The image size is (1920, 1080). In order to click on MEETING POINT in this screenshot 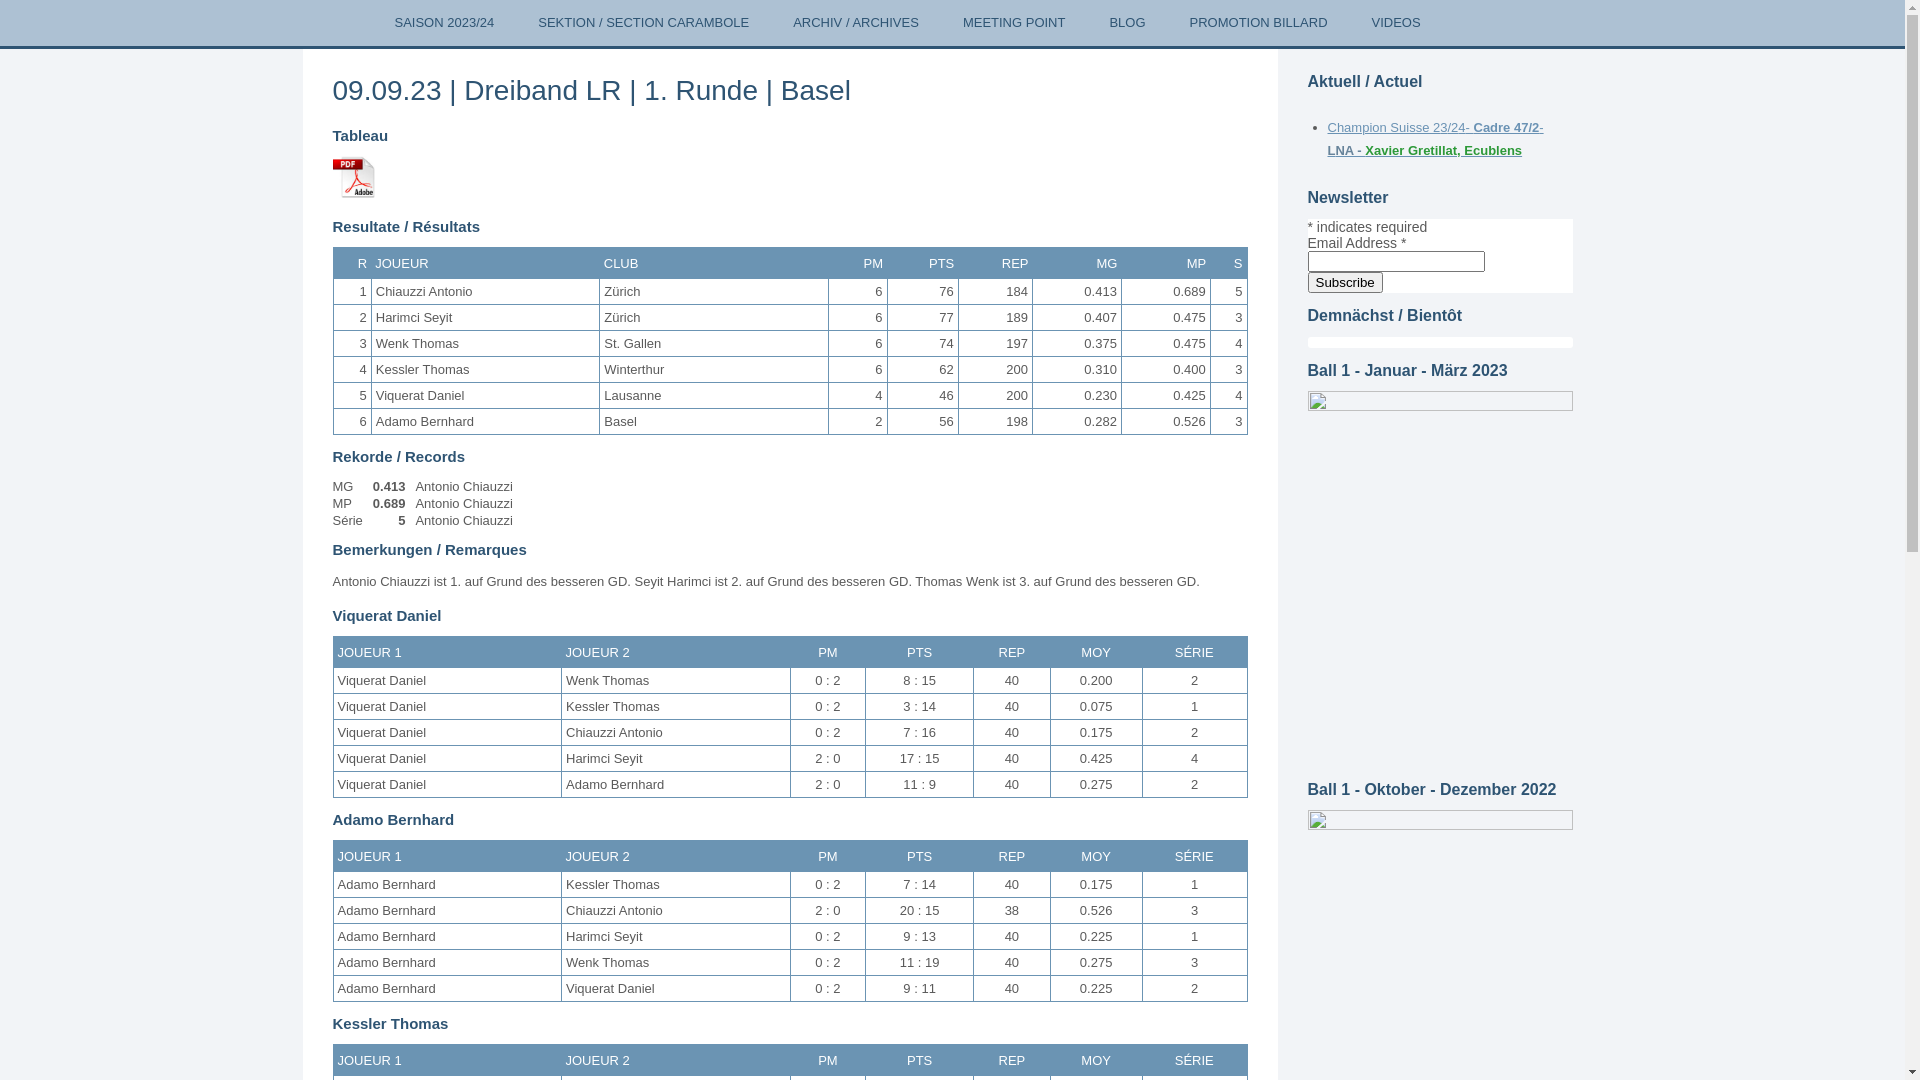, I will do `click(1014, 23)`.